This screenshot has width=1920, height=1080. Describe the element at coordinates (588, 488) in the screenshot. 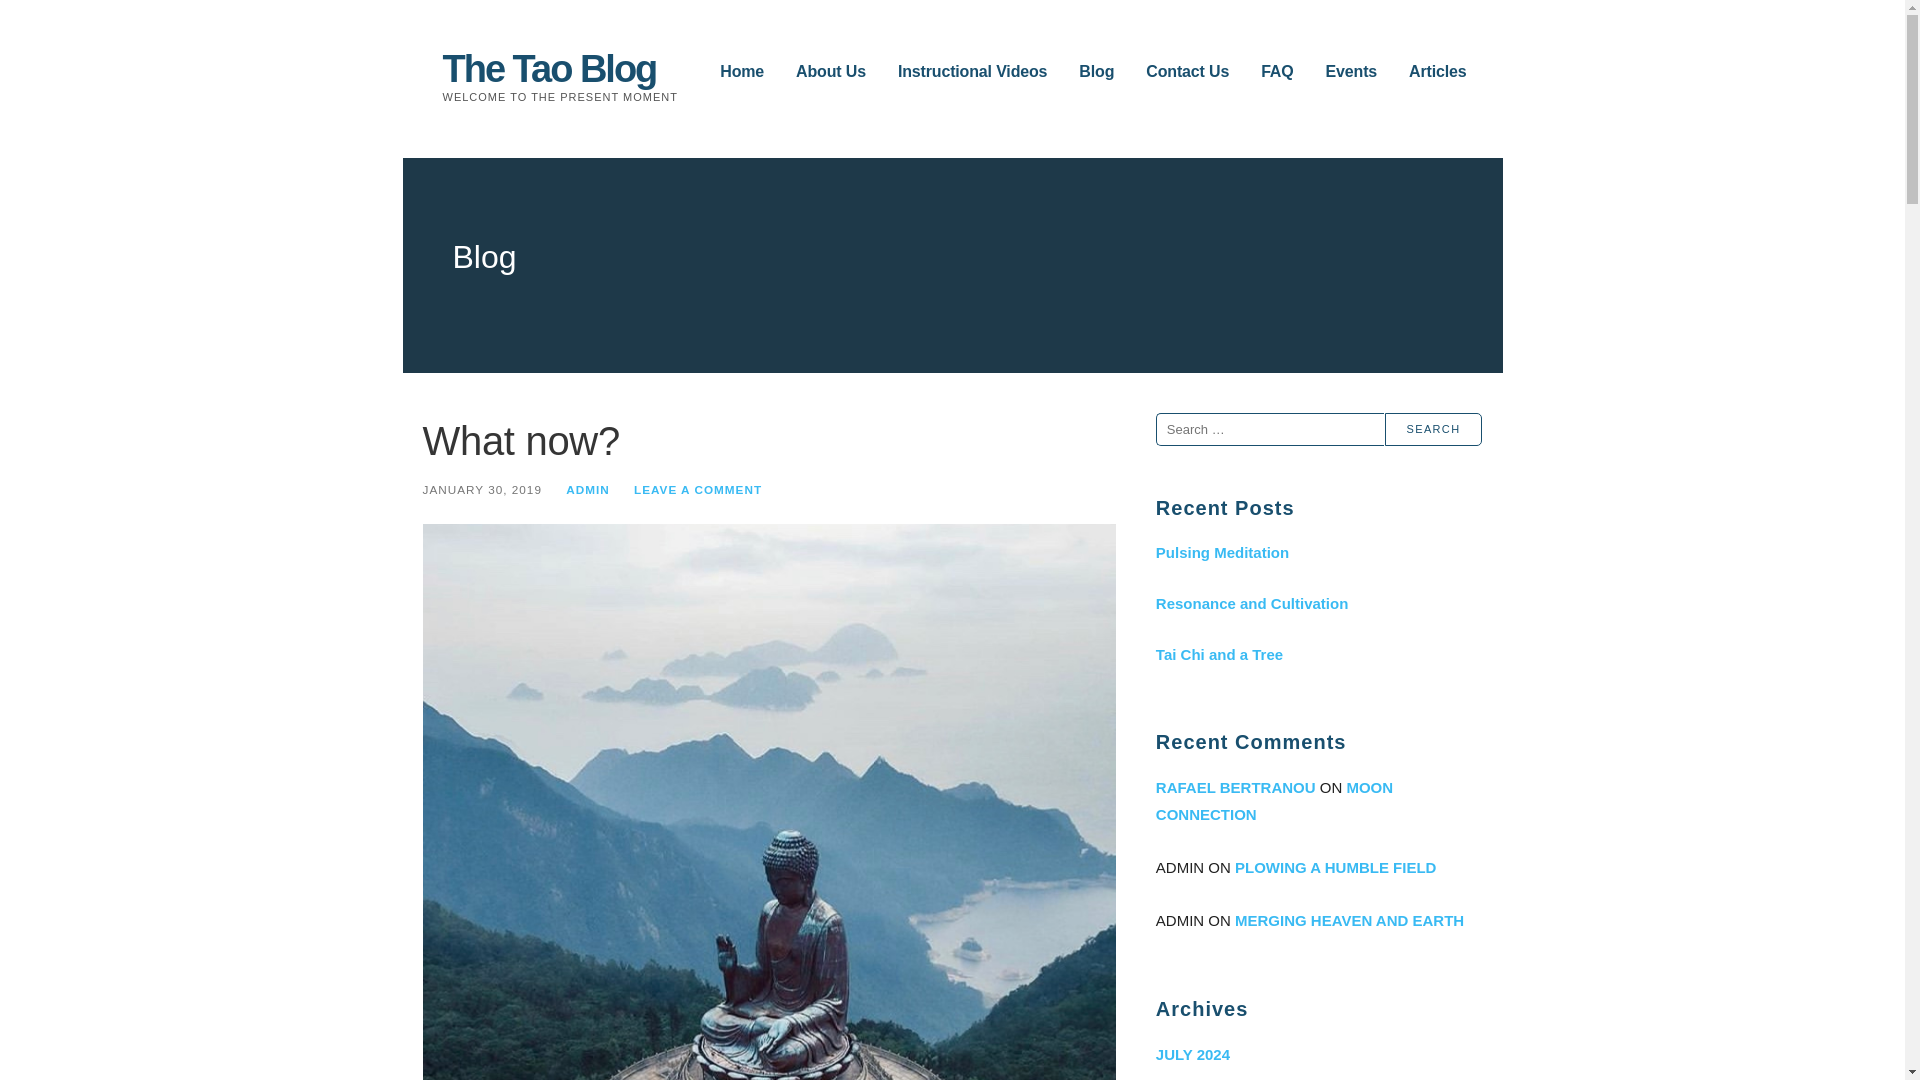

I see `ADMIN` at that location.